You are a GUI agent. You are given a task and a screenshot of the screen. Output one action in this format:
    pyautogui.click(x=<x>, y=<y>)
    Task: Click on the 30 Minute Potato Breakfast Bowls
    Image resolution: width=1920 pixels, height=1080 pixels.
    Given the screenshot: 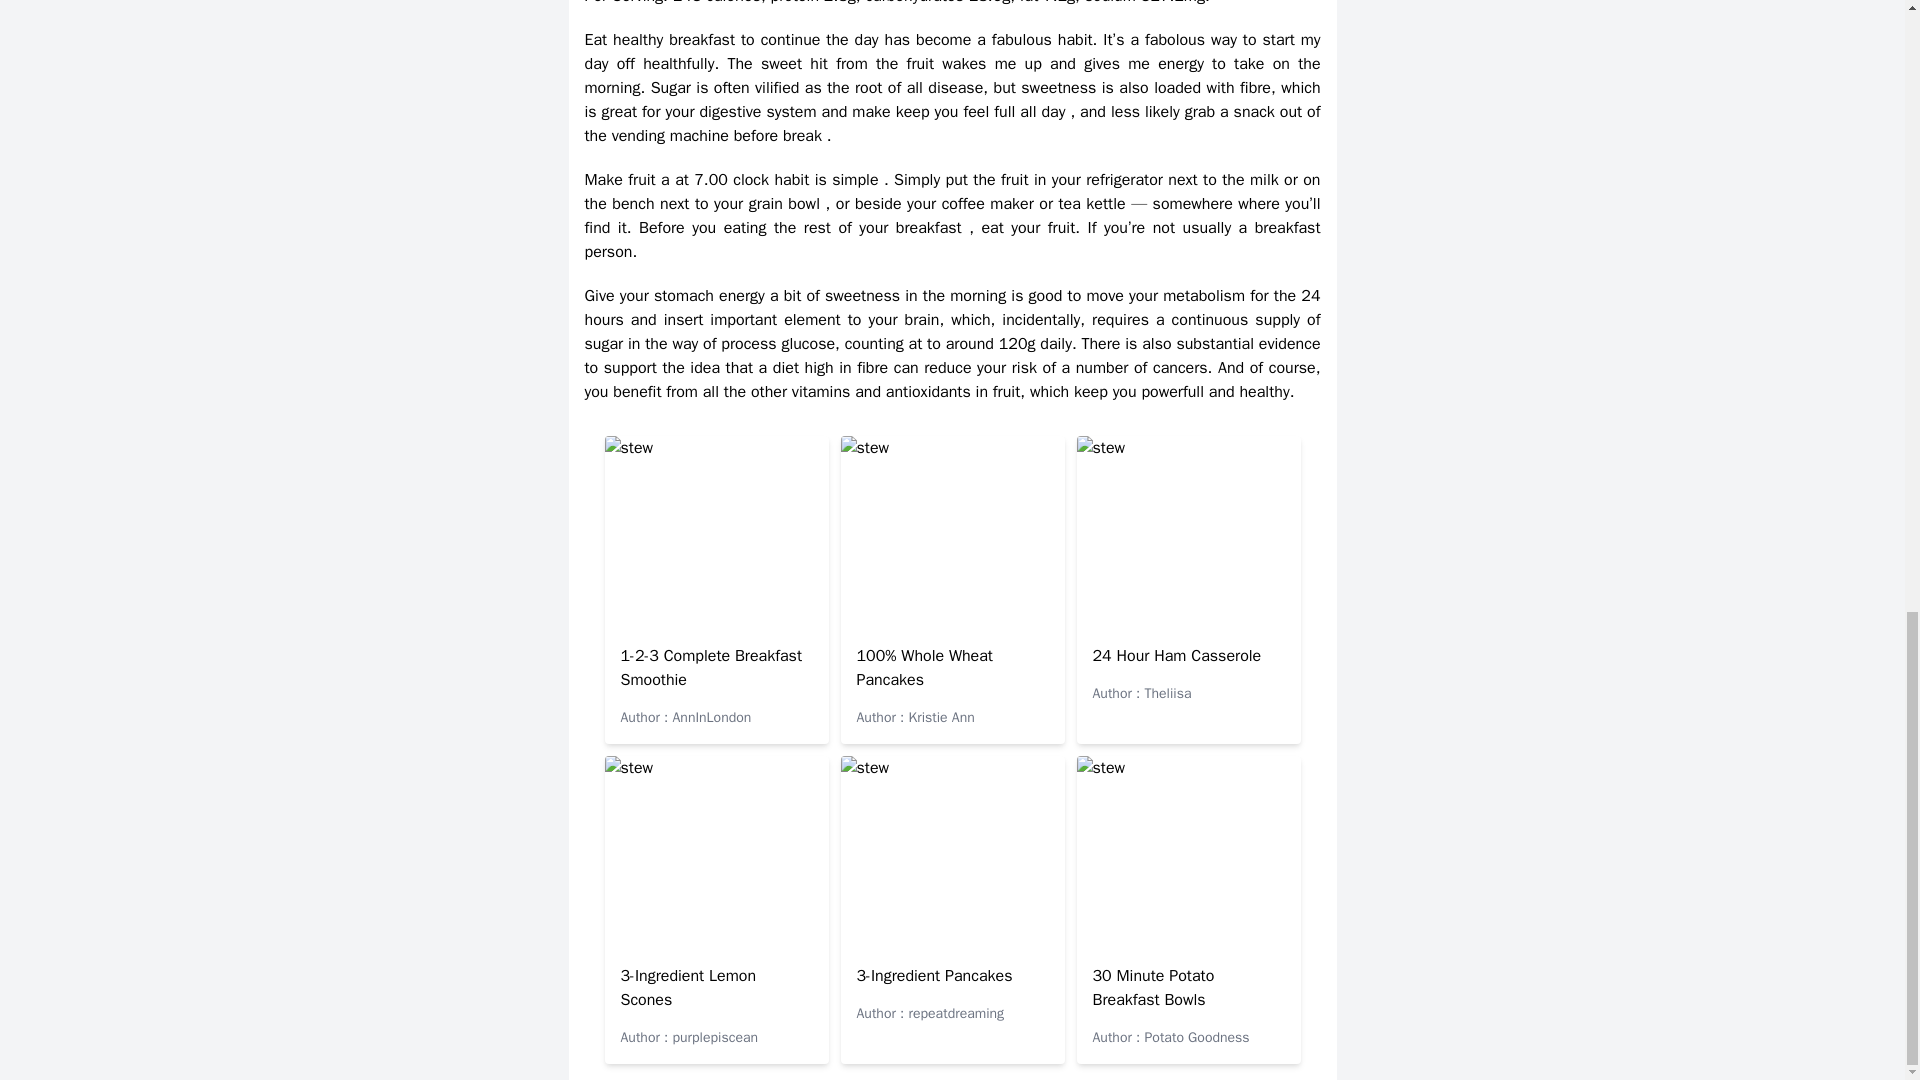 What is the action you would take?
    pyautogui.click(x=1152, y=987)
    